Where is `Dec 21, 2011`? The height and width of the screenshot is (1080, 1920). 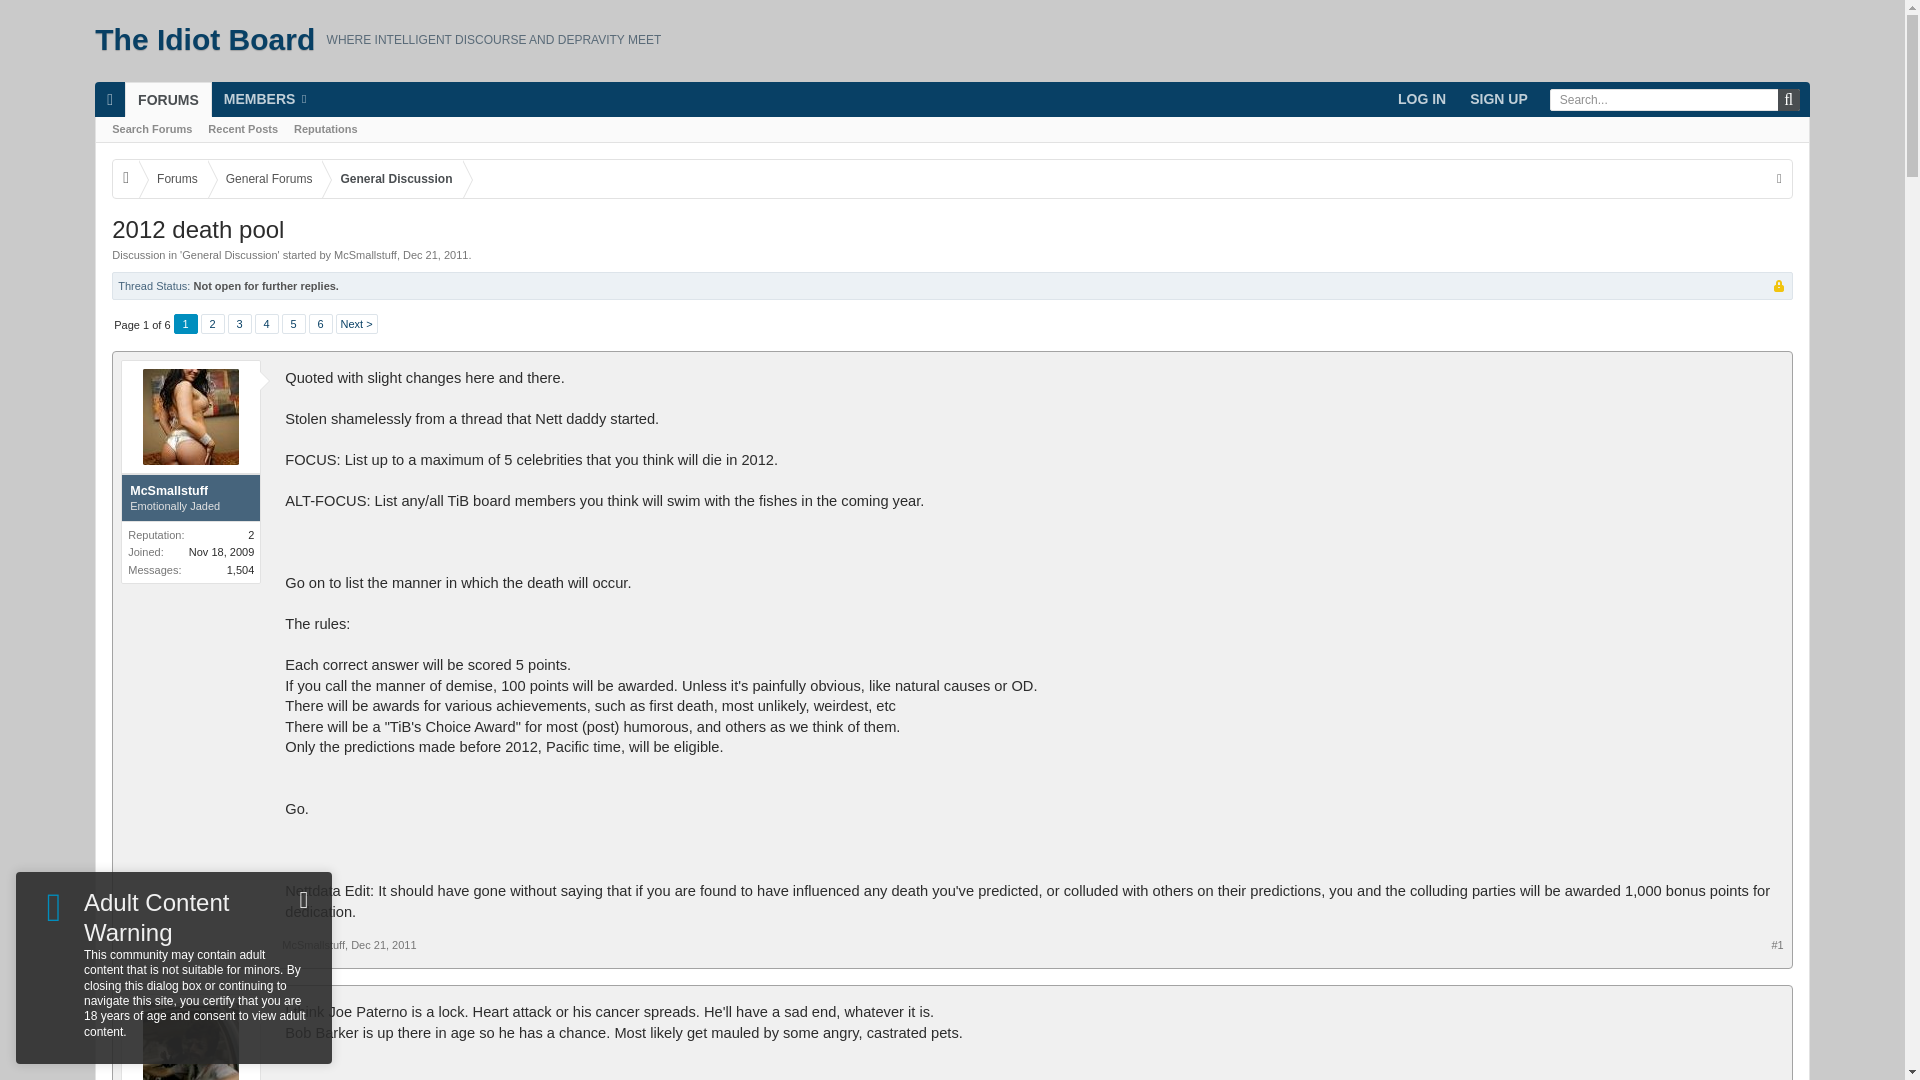
Dec 21, 2011 is located at coordinates (436, 255).